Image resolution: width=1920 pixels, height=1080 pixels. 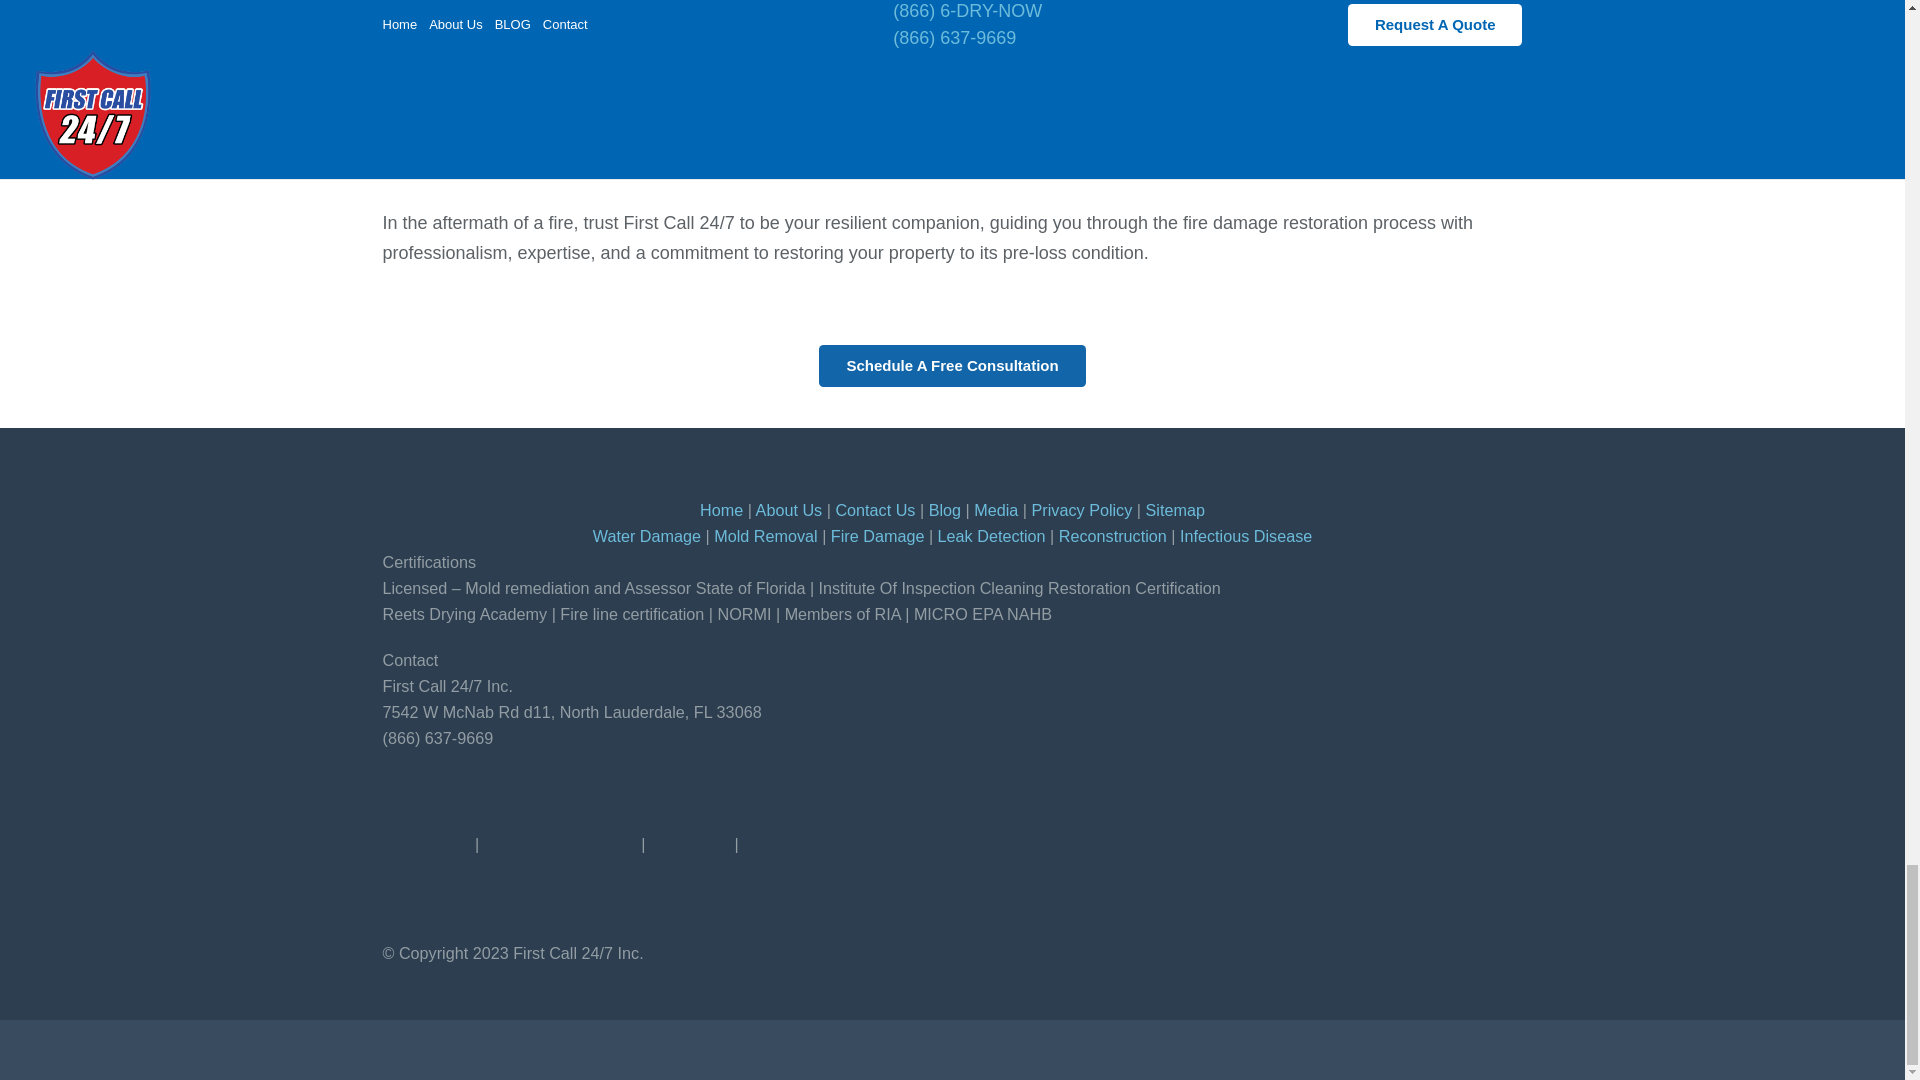 I want to click on Reconstruction, so click(x=1113, y=536).